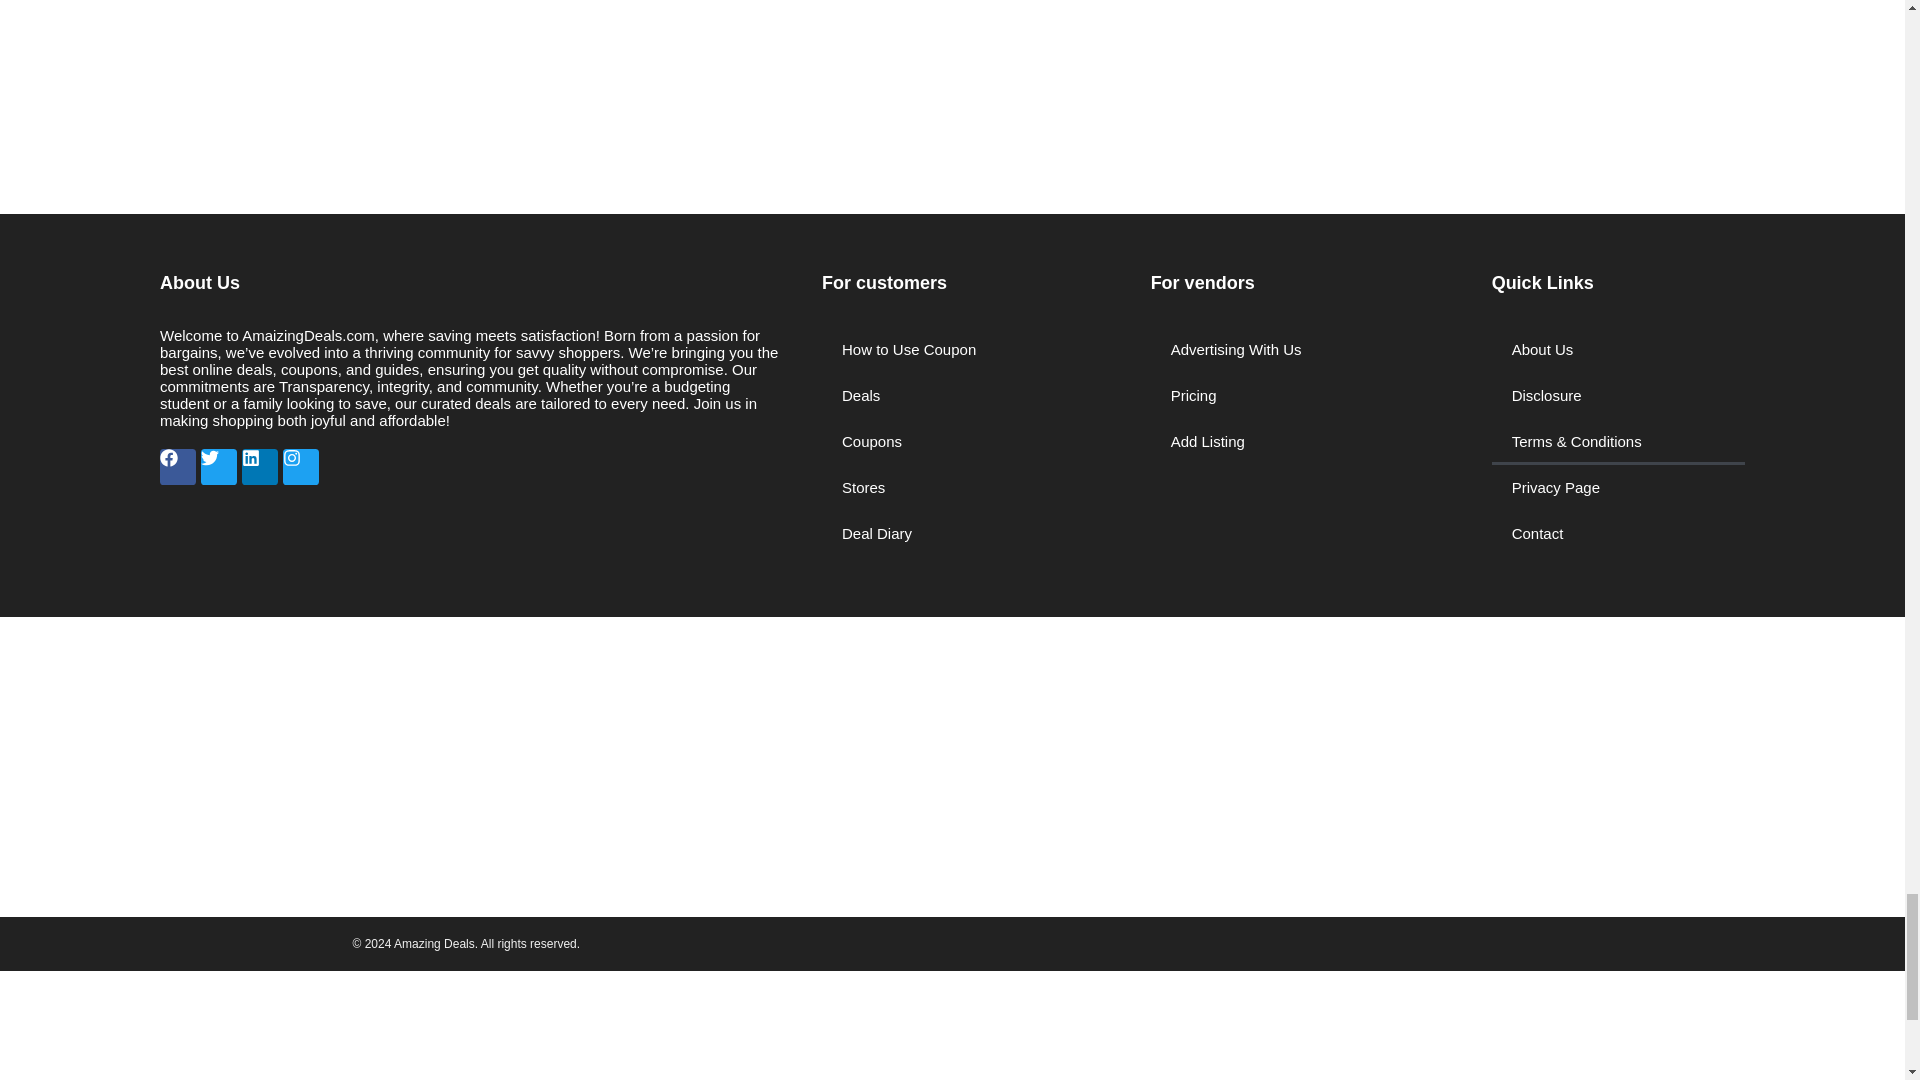  I want to click on Coupons, so click(966, 442).